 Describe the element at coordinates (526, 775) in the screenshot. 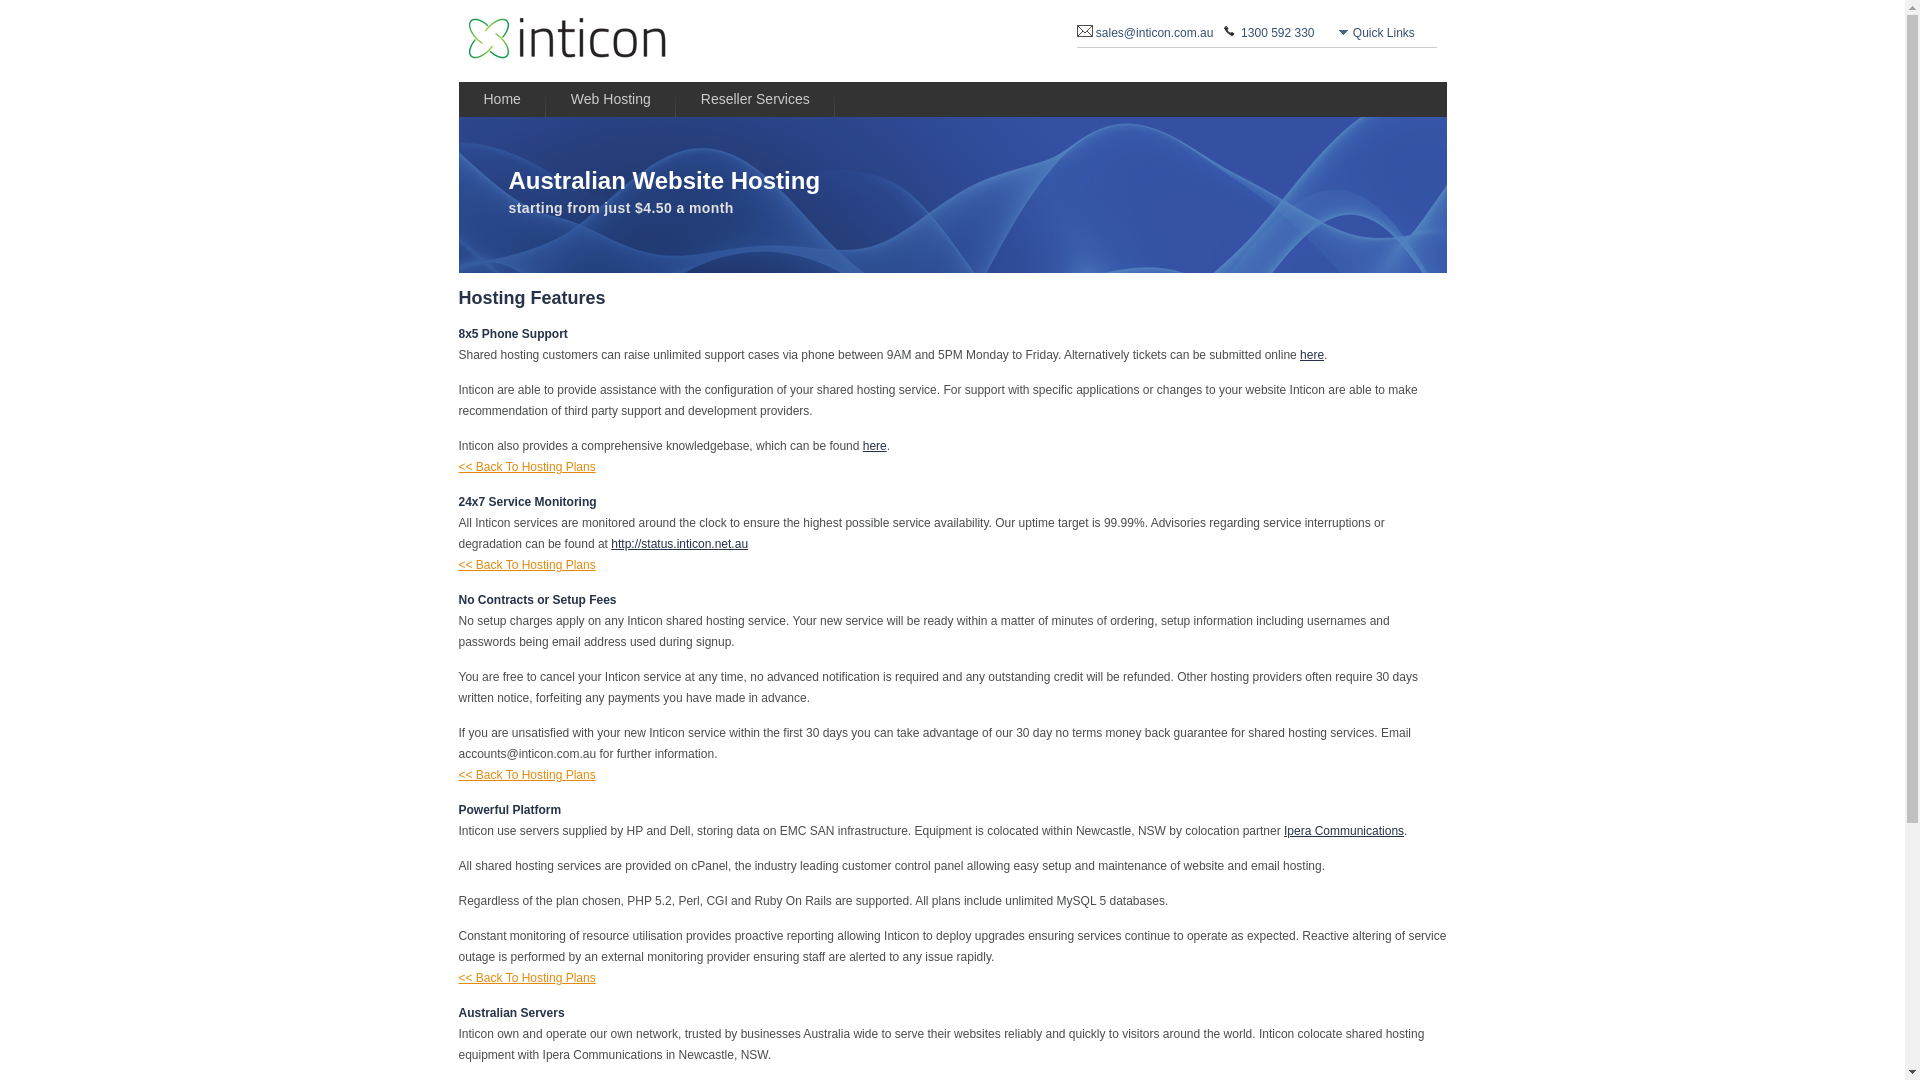

I see `<< Back To Hosting Plans` at that location.